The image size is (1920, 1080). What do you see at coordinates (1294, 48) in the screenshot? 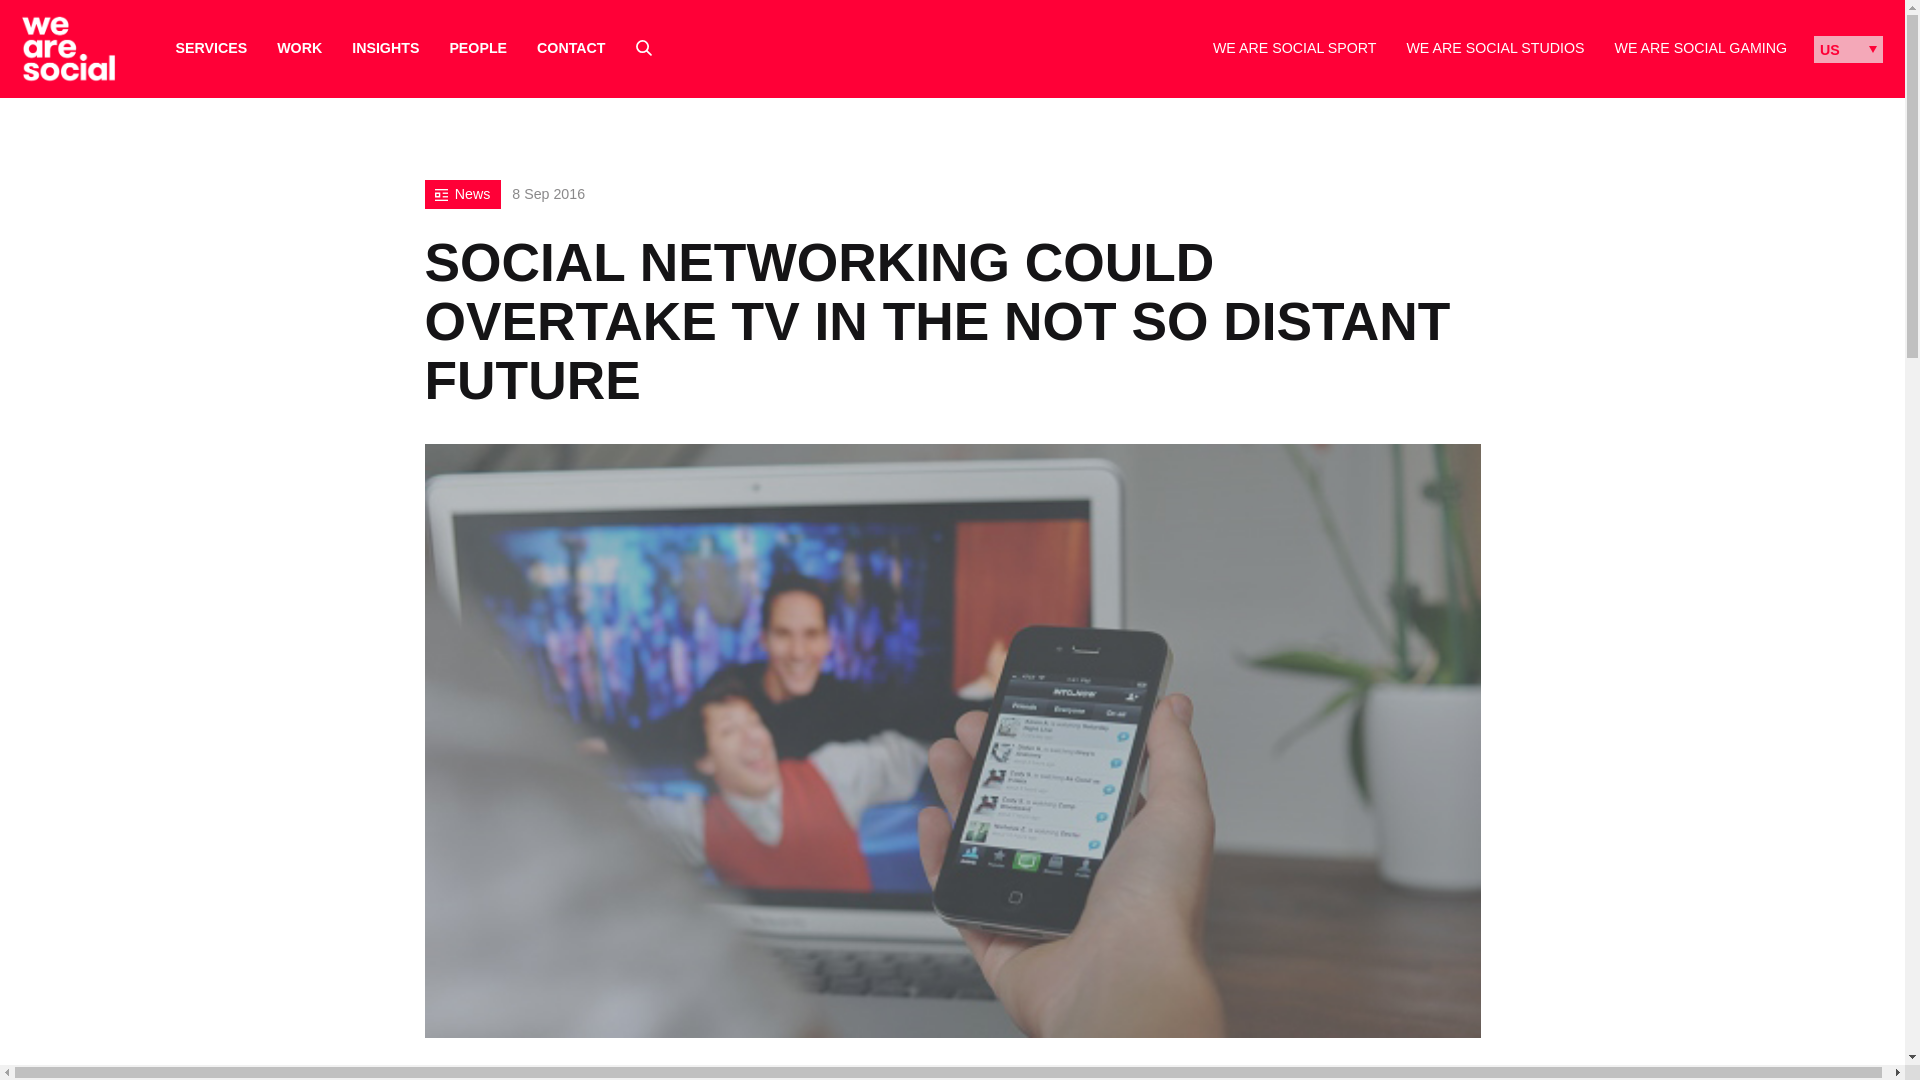
I see `WE ARE SOCIAL SPORT` at bounding box center [1294, 48].